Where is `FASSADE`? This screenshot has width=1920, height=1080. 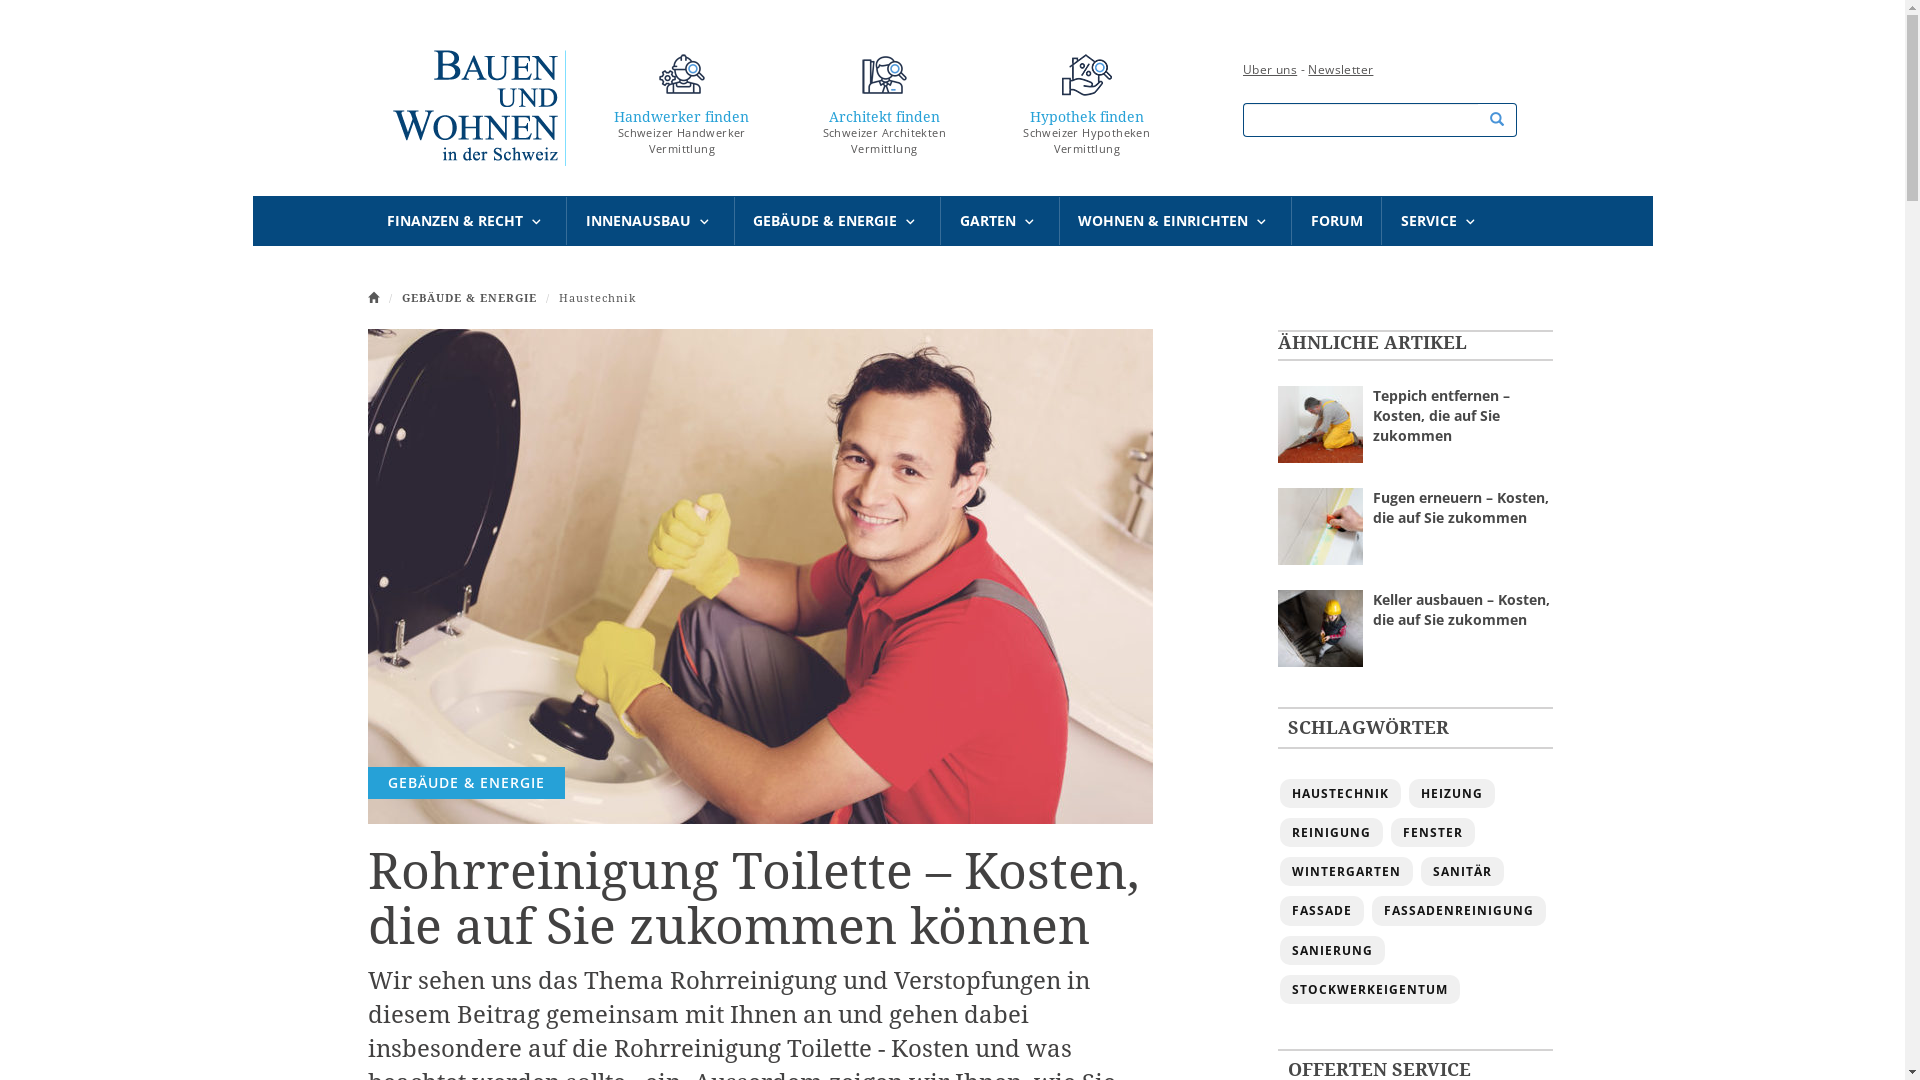
FASSADE is located at coordinates (1322, 910).